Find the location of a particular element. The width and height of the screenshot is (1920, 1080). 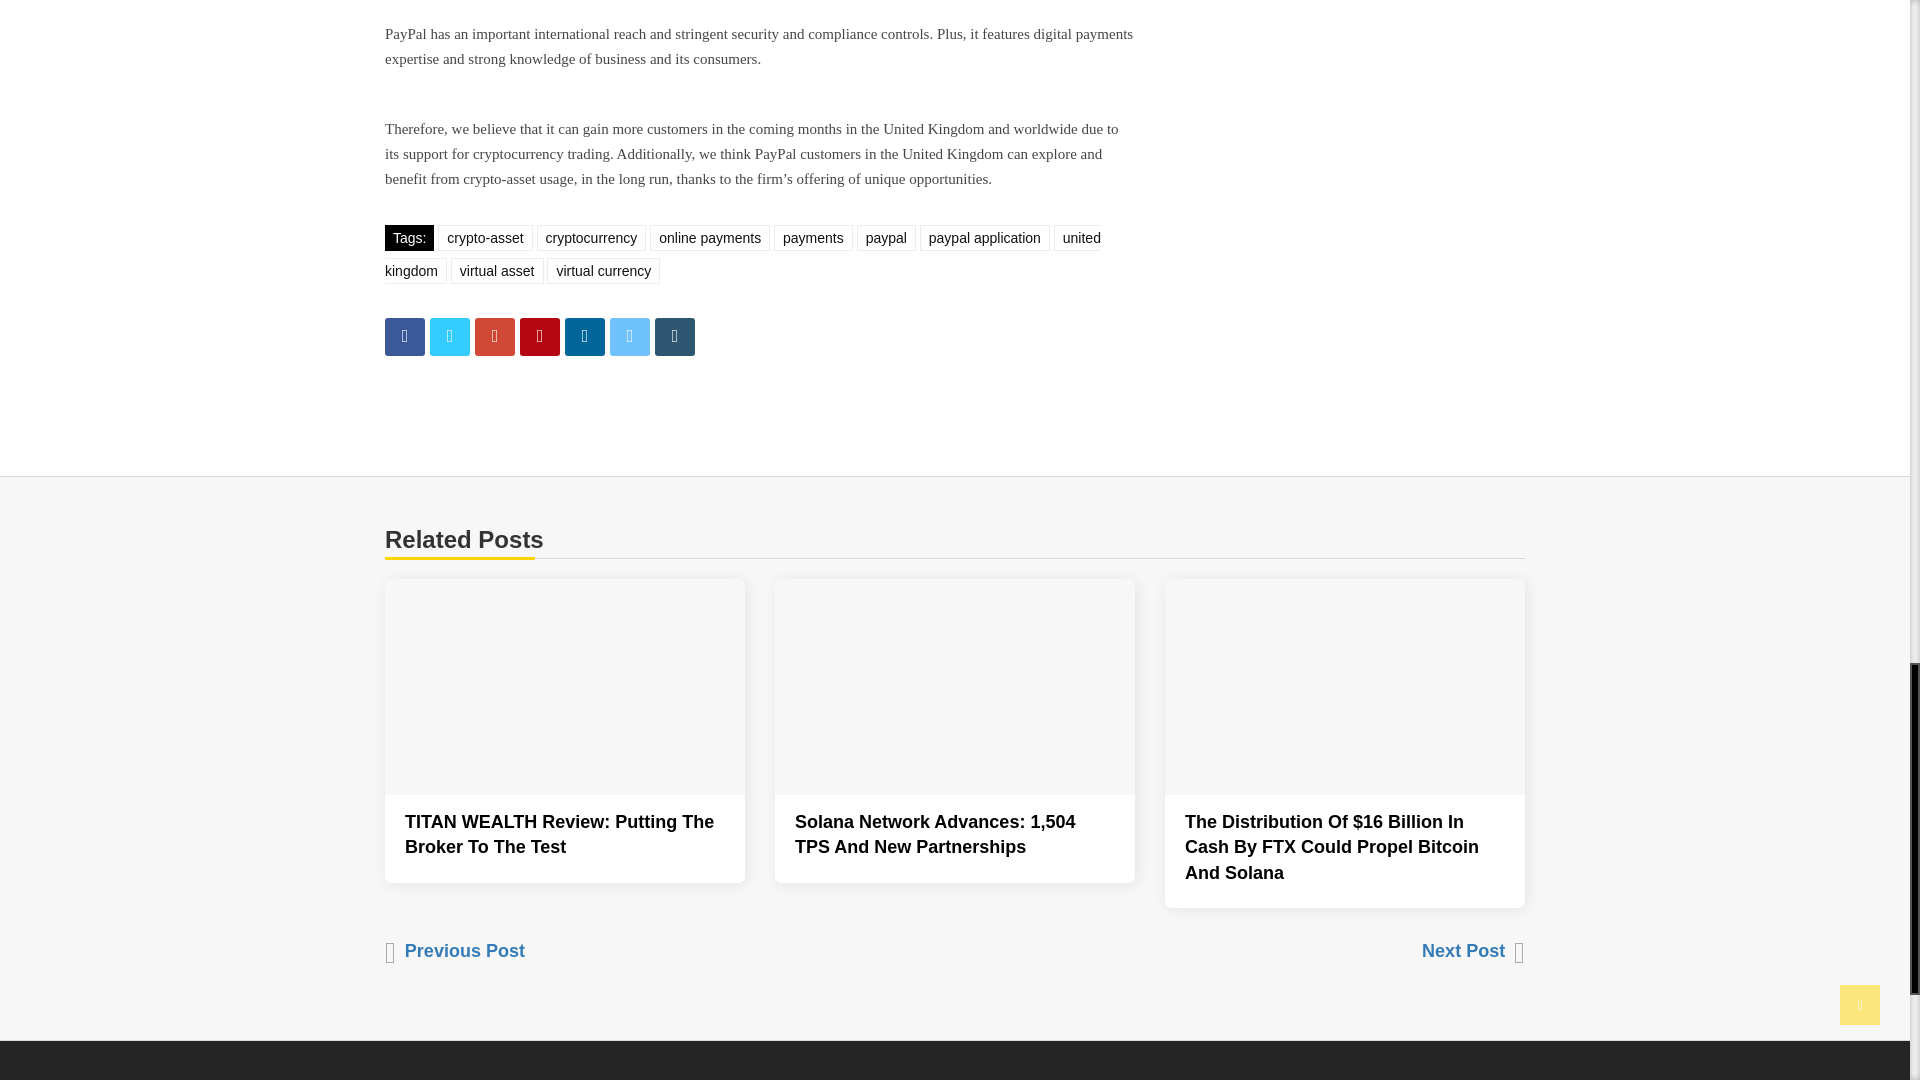

crypto-asset is located at coordinates (484, 237).